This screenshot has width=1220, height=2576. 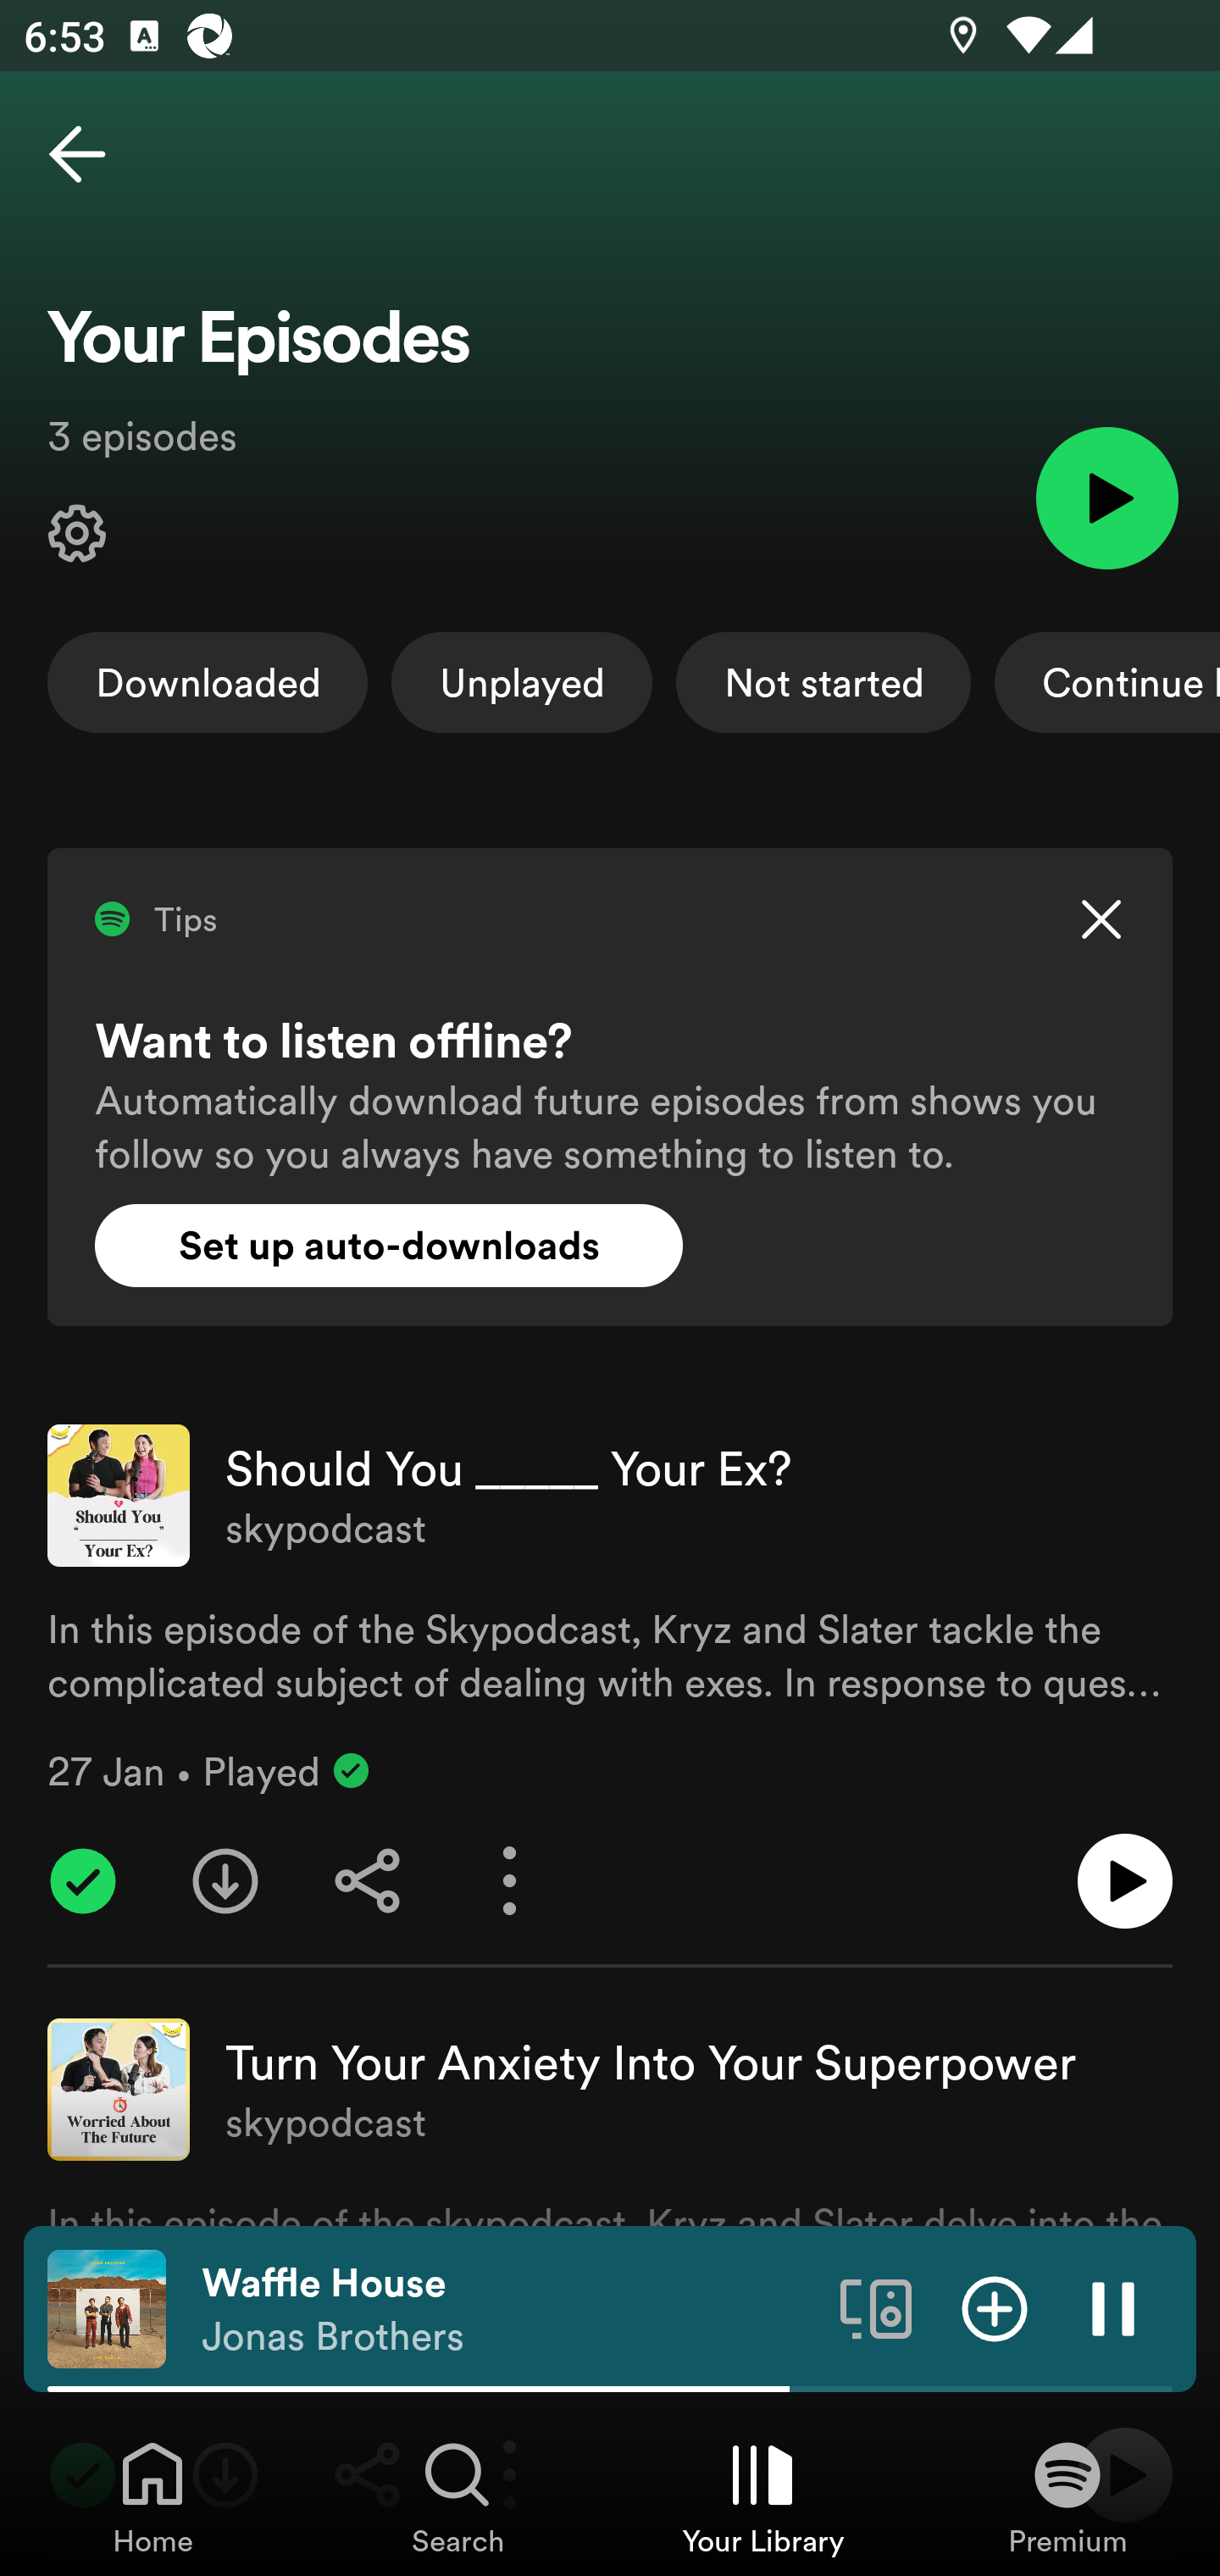 I want to click on Home, Tab 1 of 4 Home Home, so click(x=152, y=2496).